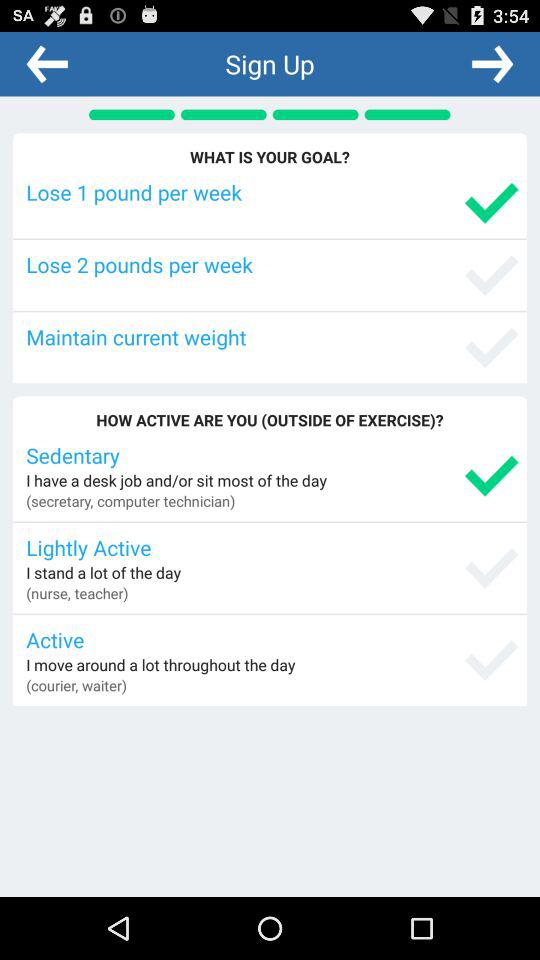 This screenshot has height=960, width=540. What do you see at coordinates (272, 264) in the screenshot?
I see `open the lose 2 pounds icon` at bounding box center [272, 264].